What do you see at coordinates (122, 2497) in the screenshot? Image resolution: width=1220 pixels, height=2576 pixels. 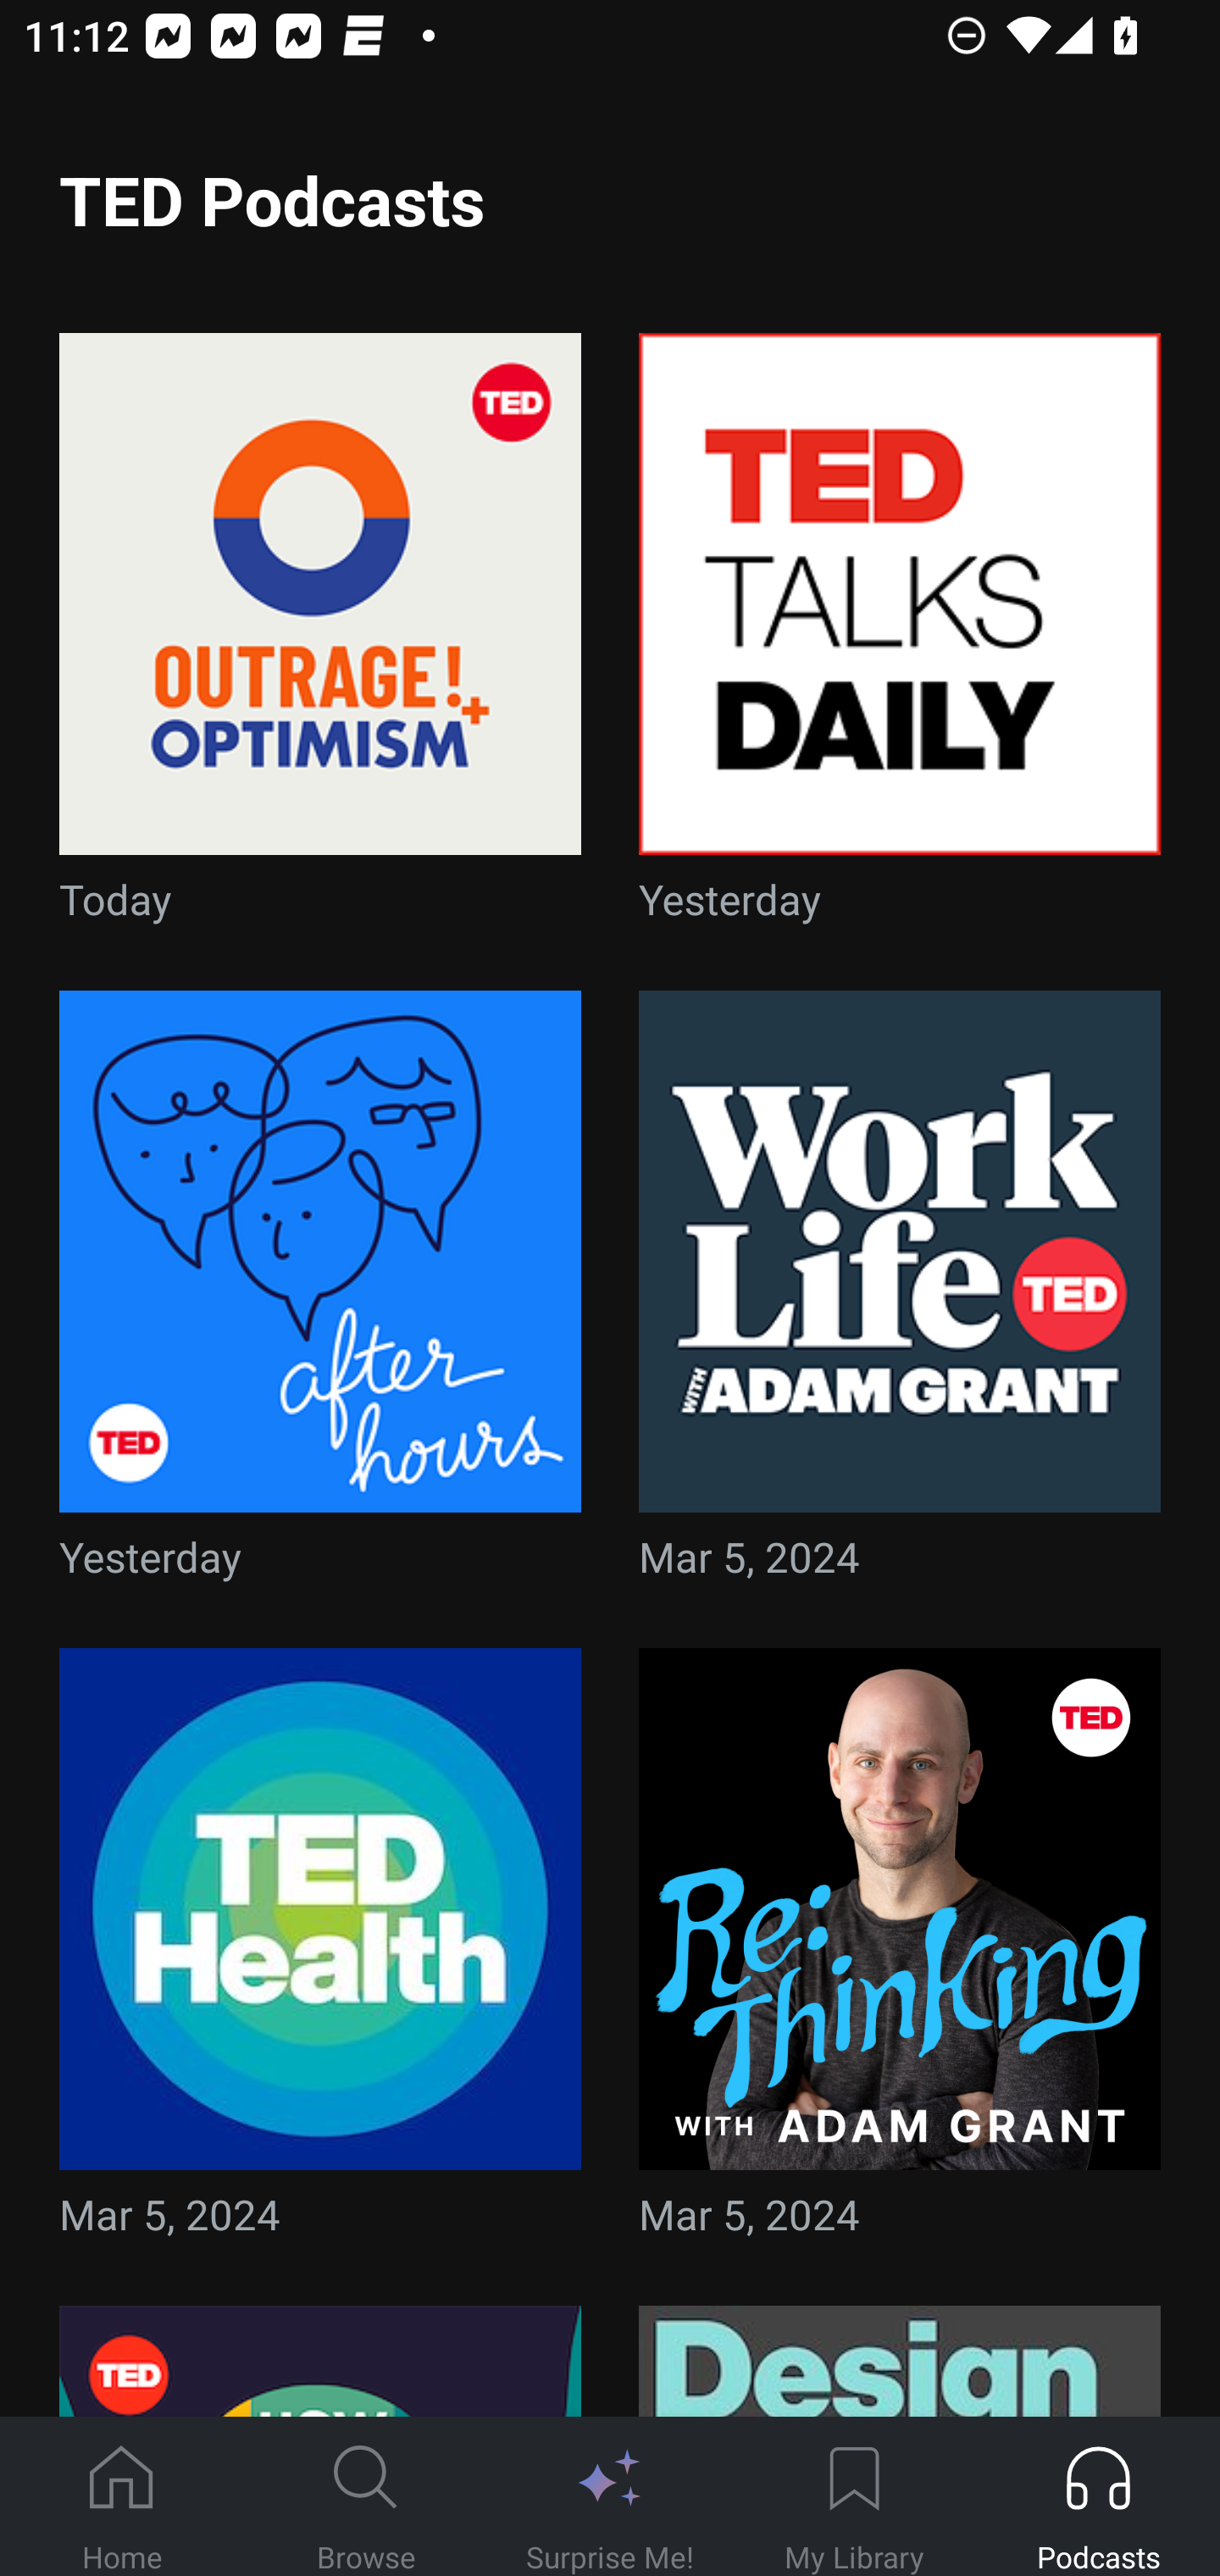 I see `Home` at bounding box center [122, 2497].